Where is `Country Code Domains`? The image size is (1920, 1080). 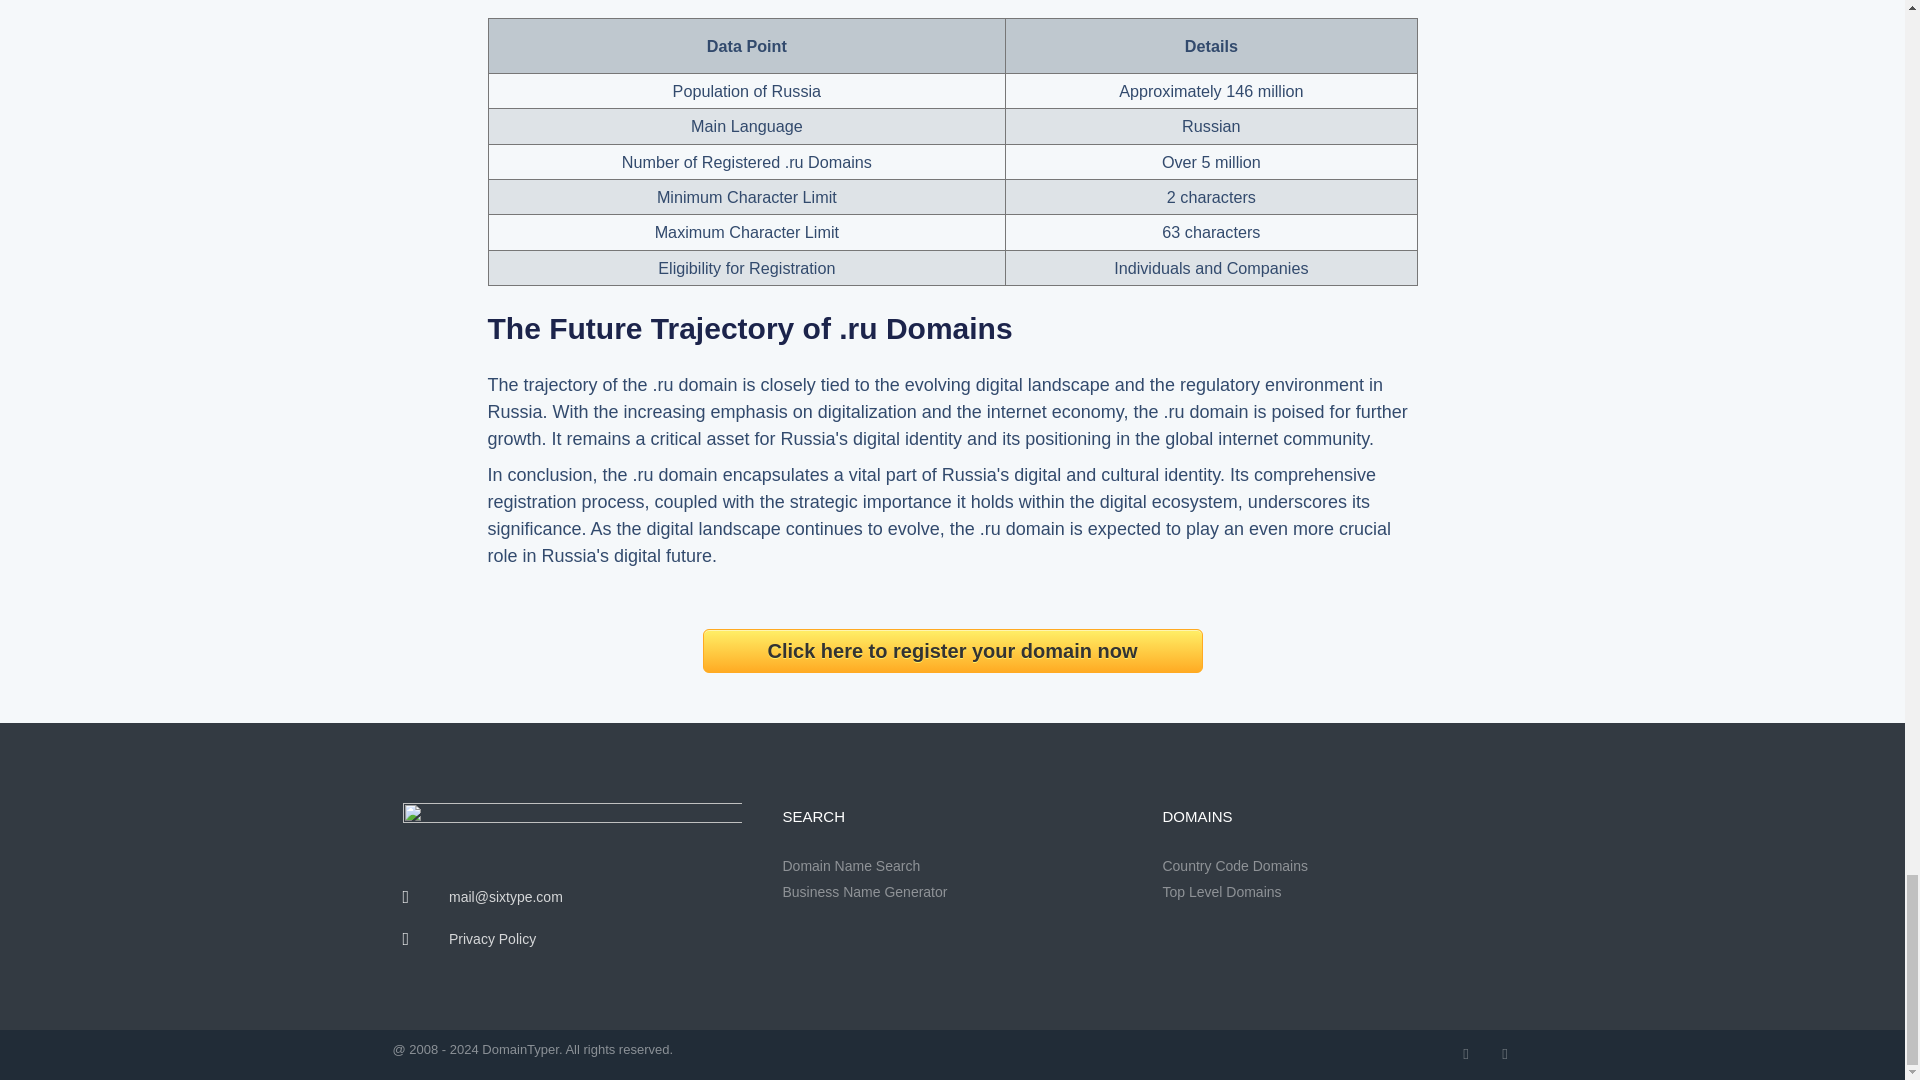
Country Code Domains is located at coordinates (1331, 866).